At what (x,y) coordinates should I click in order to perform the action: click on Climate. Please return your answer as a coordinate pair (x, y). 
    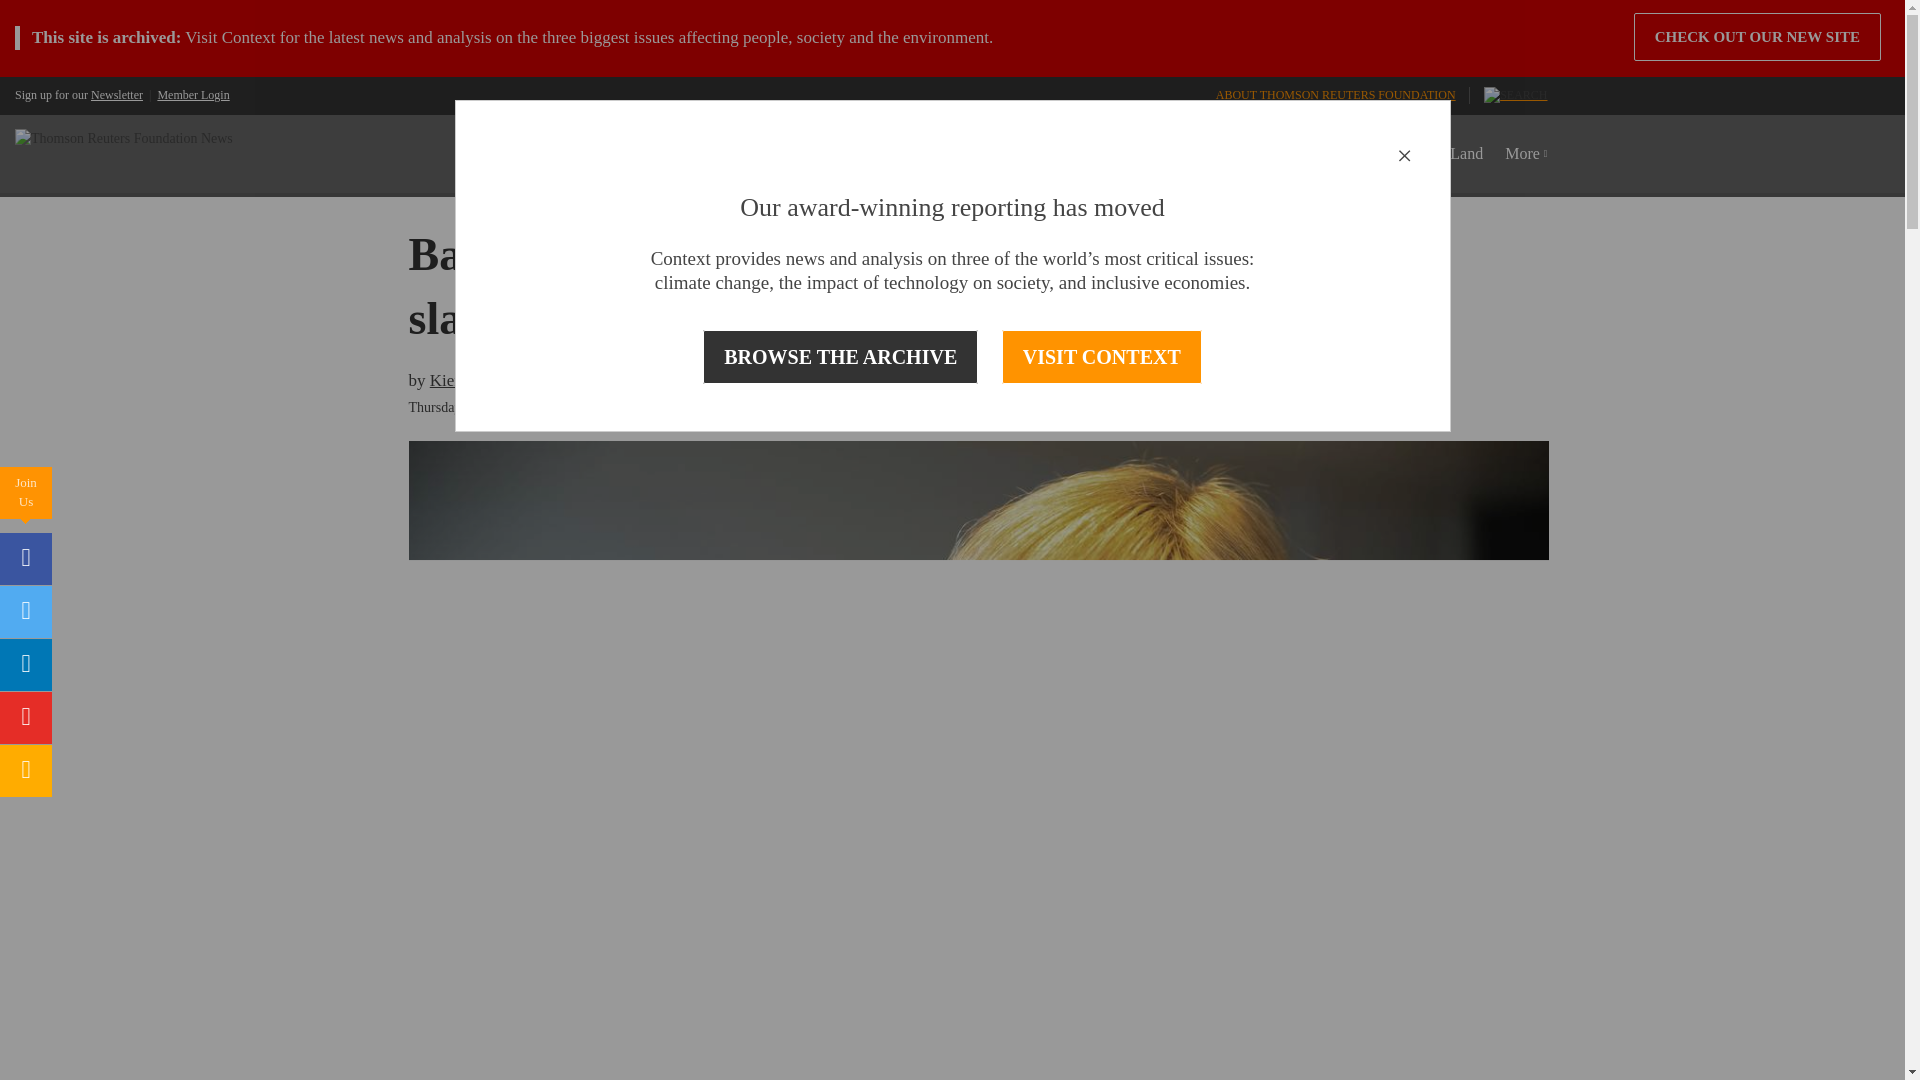
    Looking at the image, I should click on (1082, 154).